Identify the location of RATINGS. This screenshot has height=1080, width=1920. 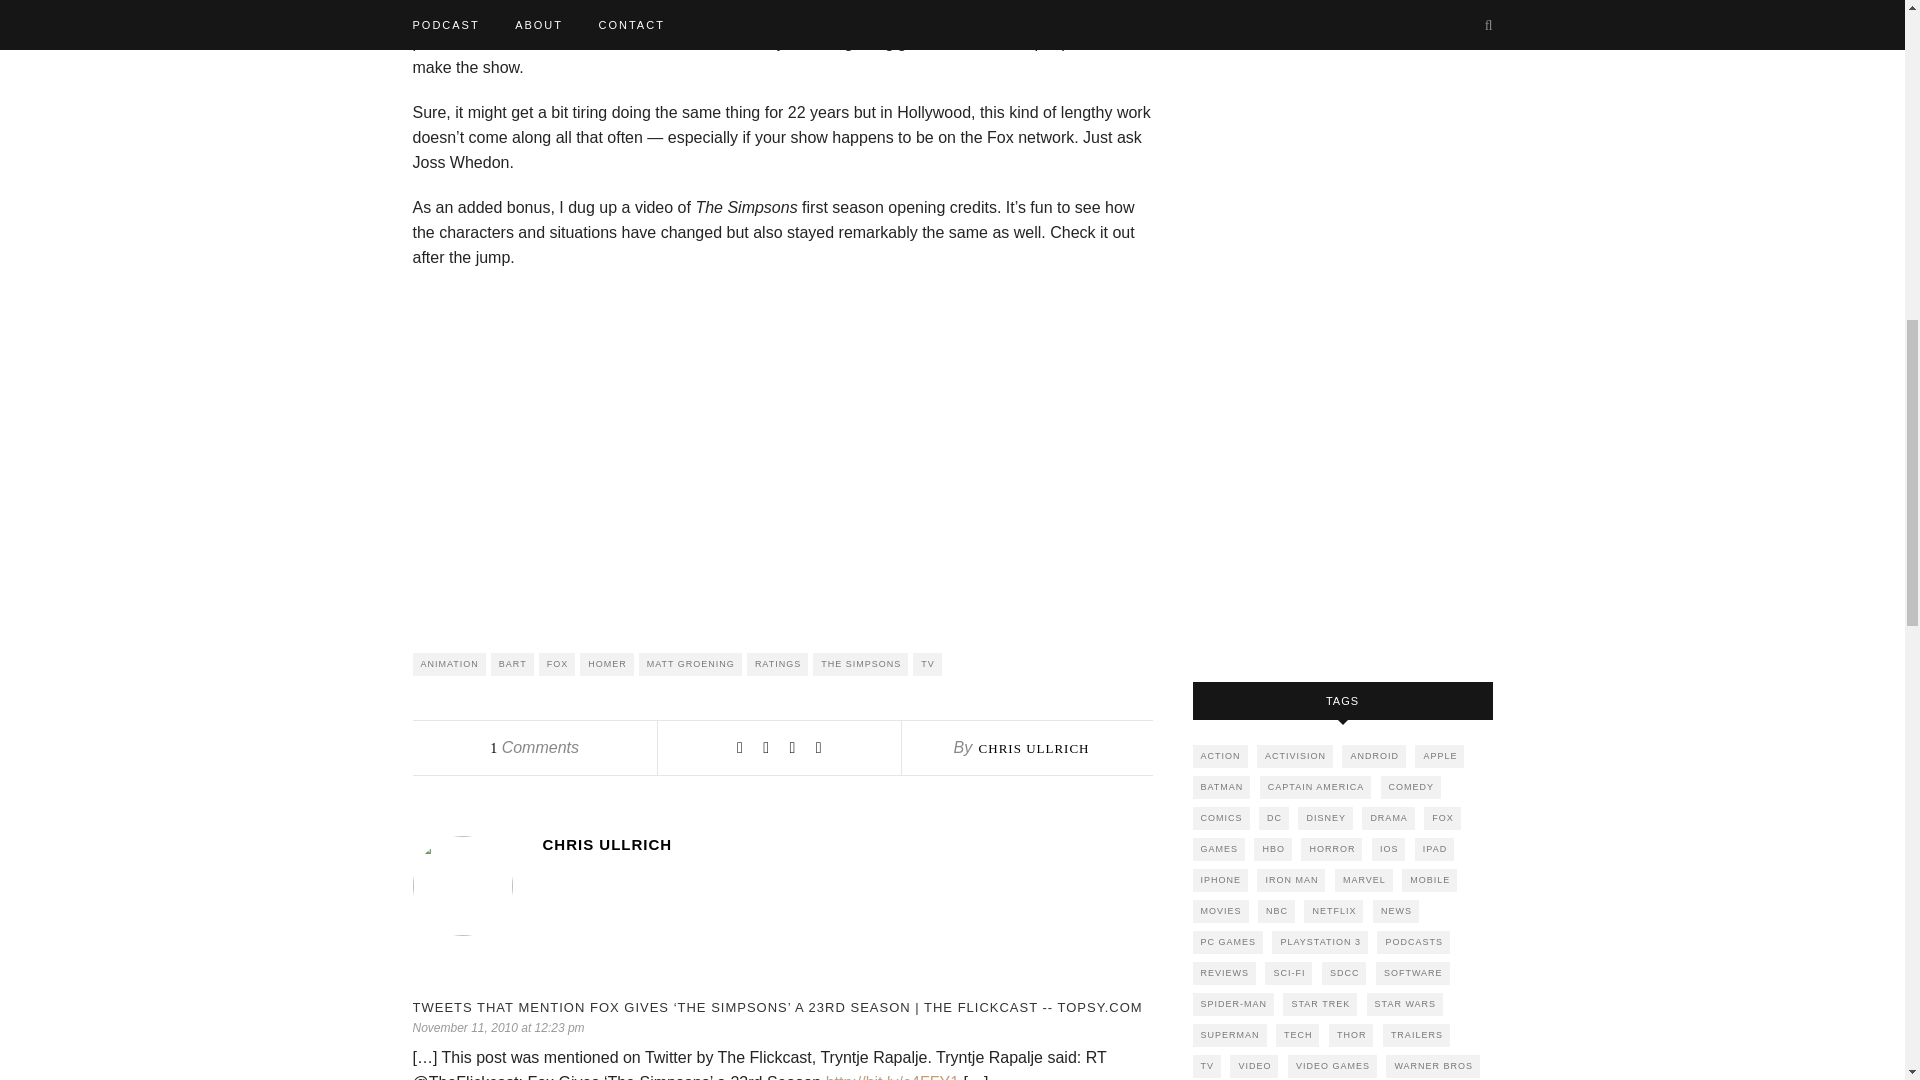
(777, 664).